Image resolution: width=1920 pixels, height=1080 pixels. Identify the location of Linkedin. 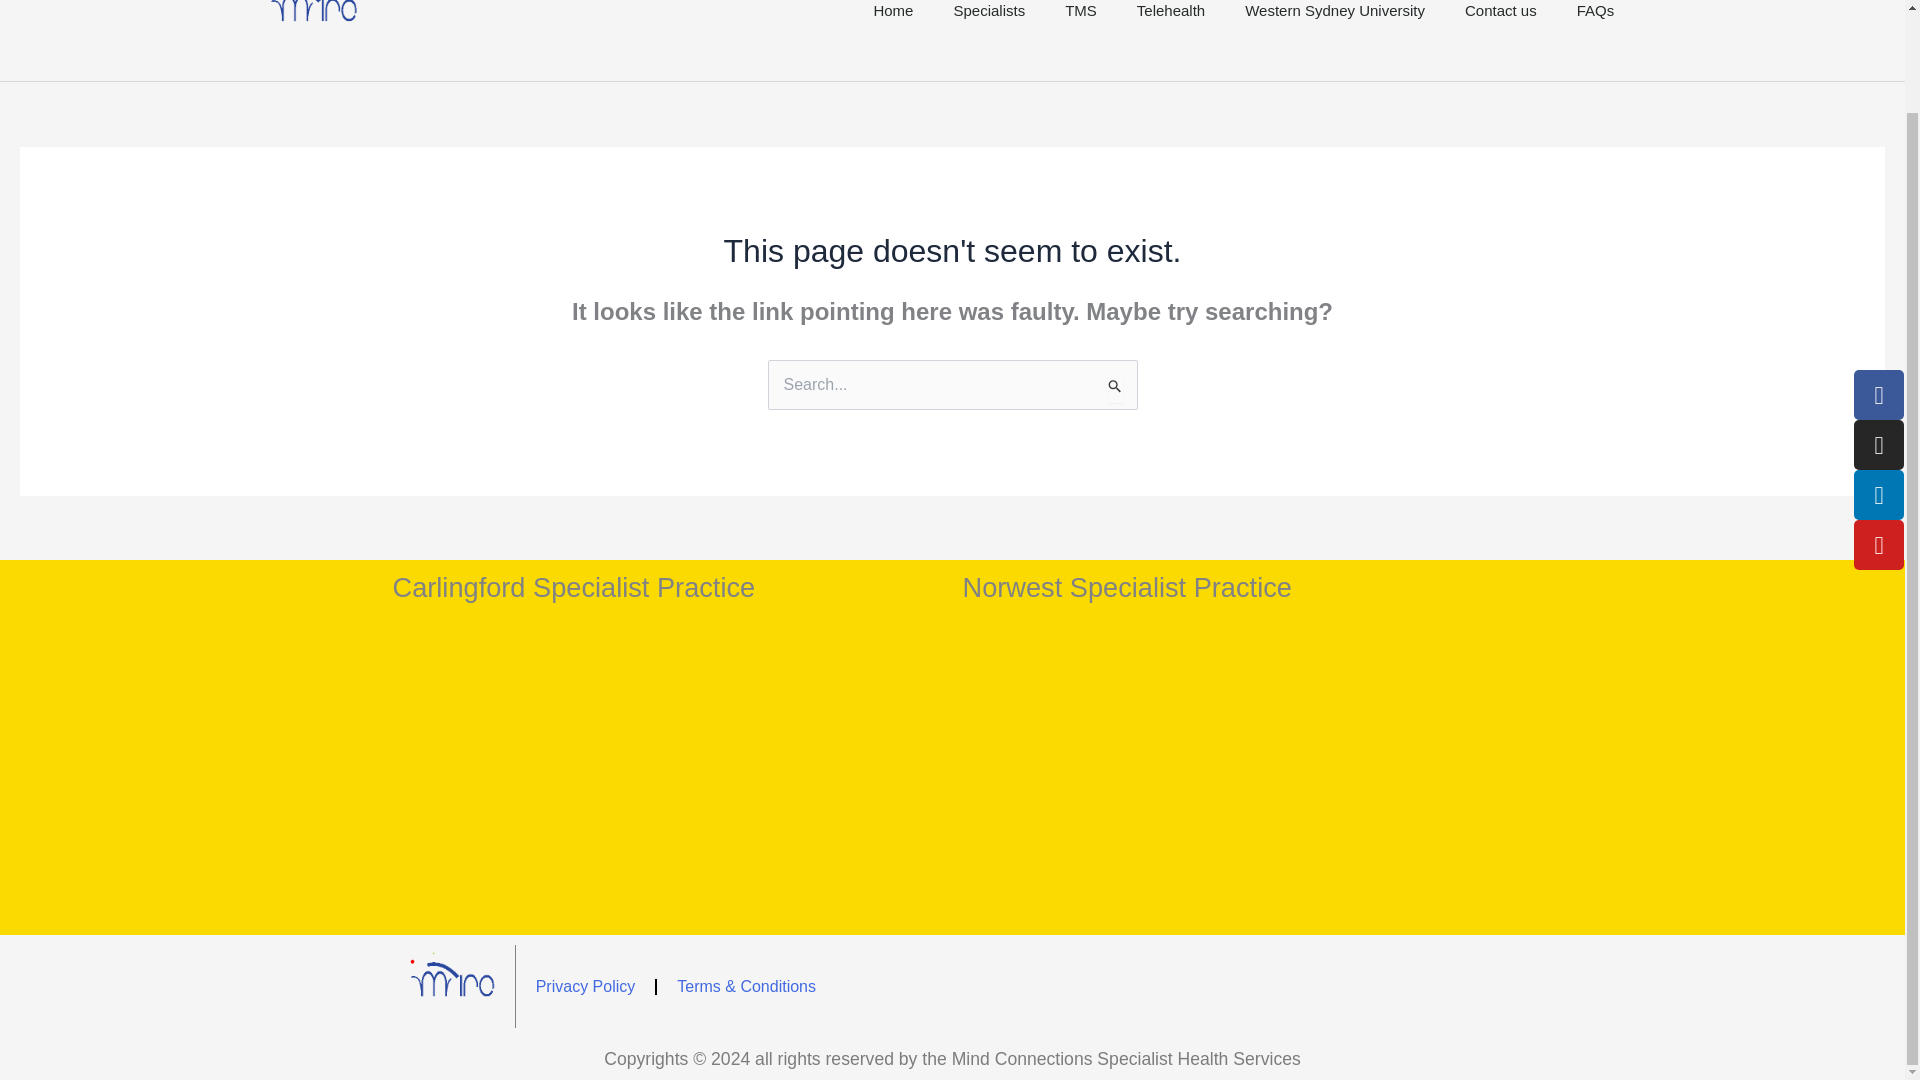
(1879, 494).